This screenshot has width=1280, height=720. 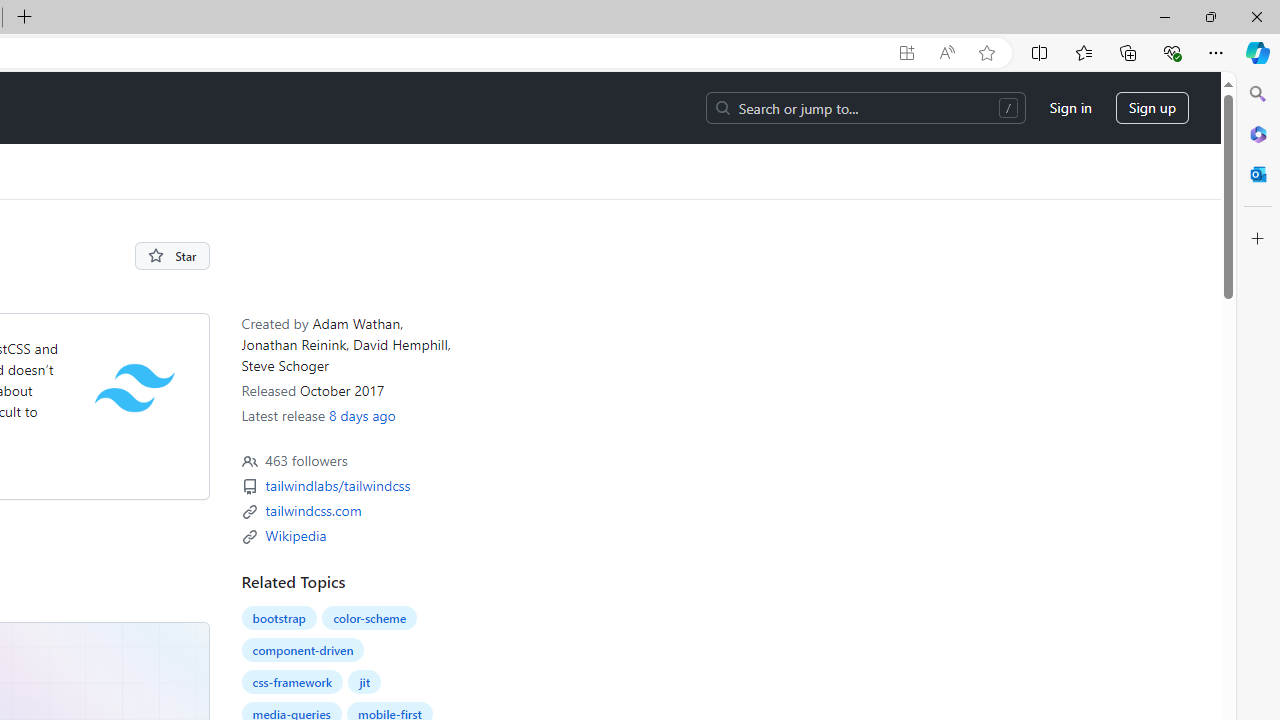 What do you see at coordinates (370, 618) in the screenshot?
I see `color-scheme` at bounding box center [370, 618].